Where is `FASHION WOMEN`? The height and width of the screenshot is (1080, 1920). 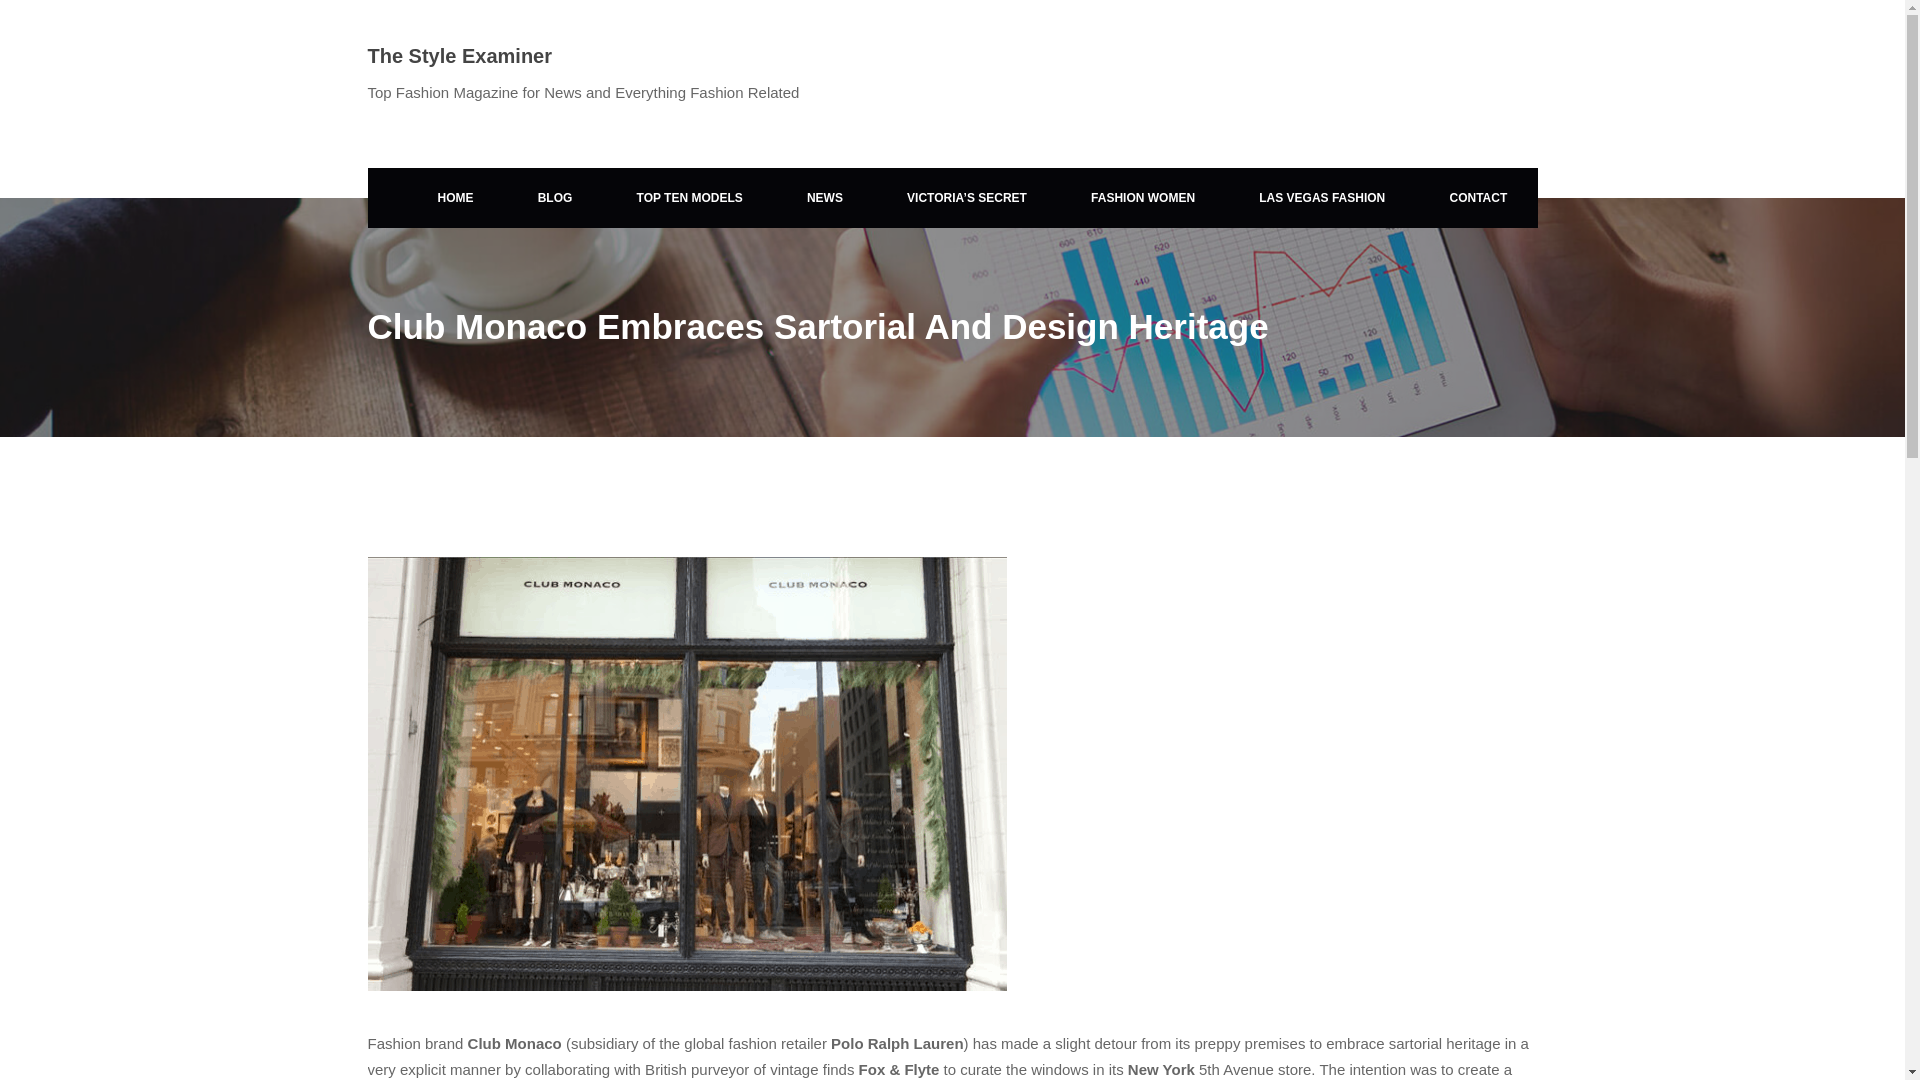 FASHION WOMEN is located at coordinates (1142, 198).